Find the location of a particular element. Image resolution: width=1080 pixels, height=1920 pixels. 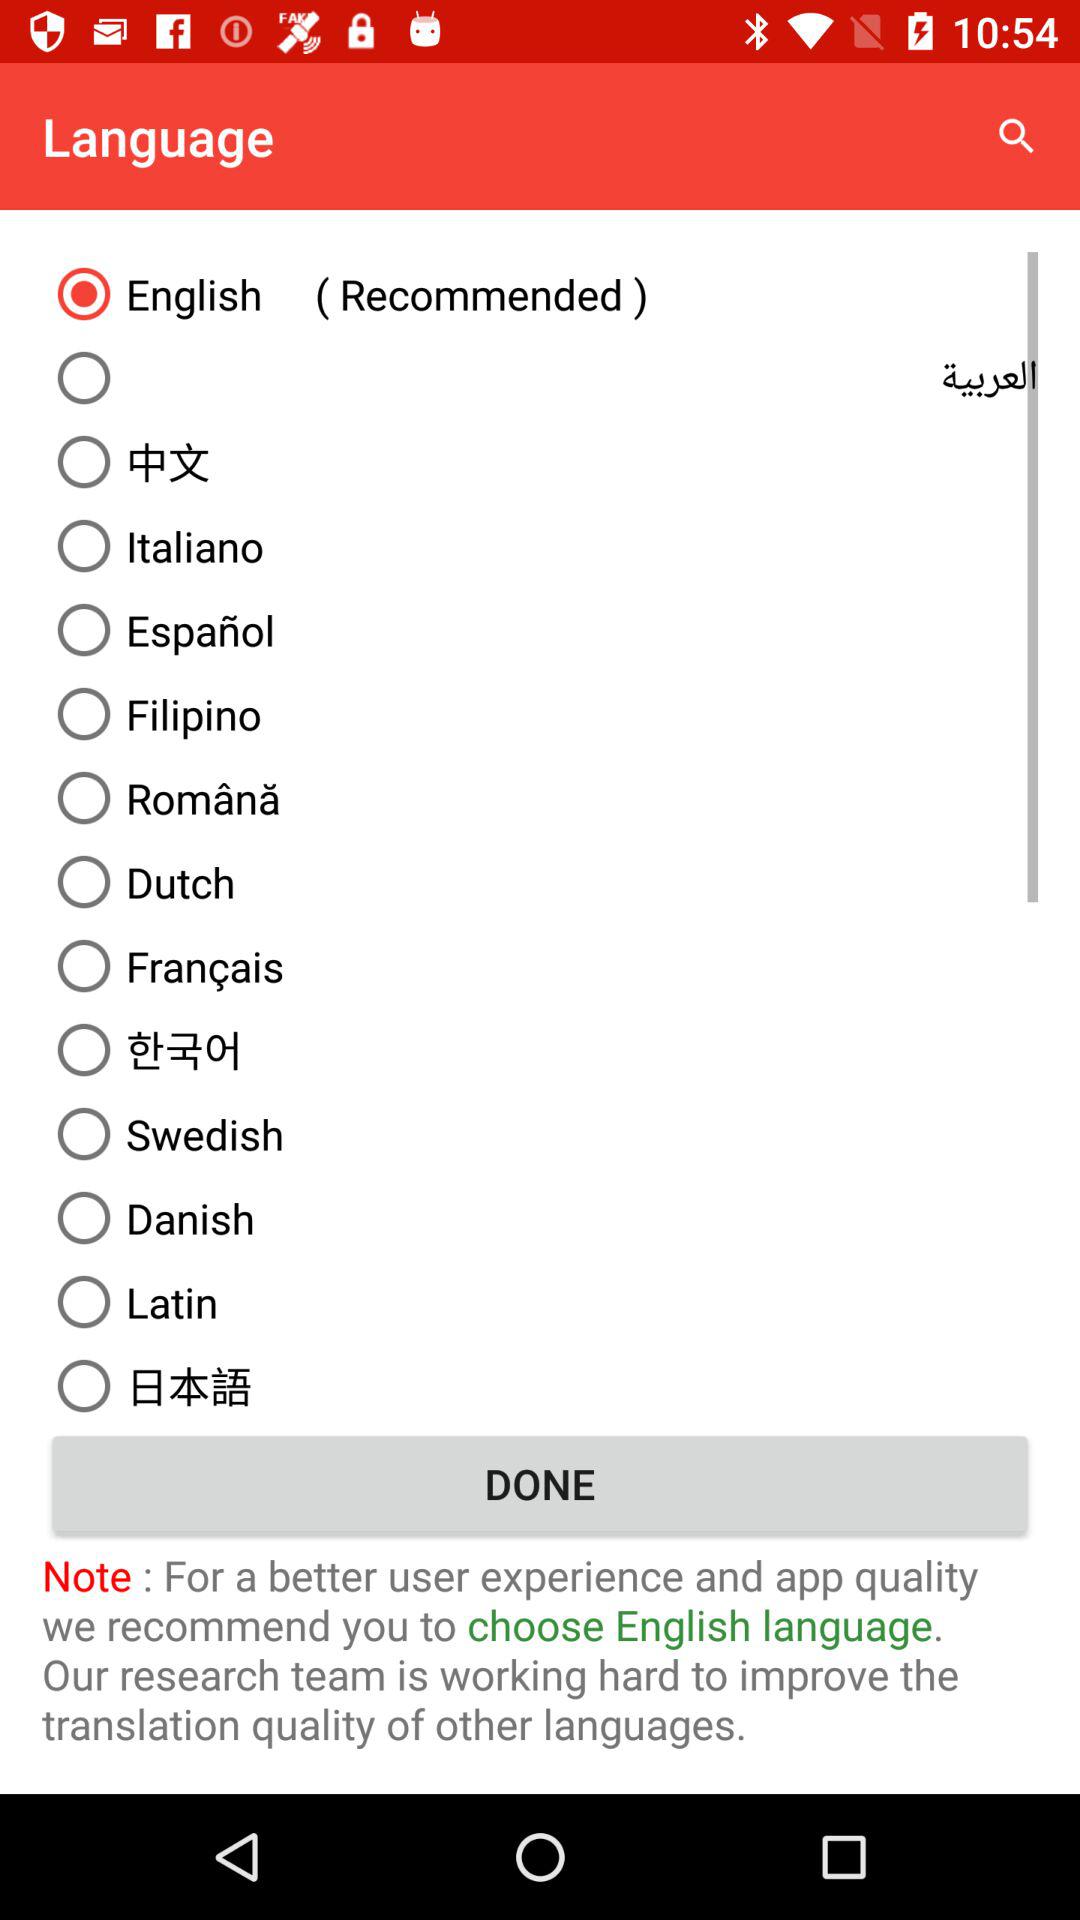

choose icon below the swedish icon is located at coordinates (540, 1218).